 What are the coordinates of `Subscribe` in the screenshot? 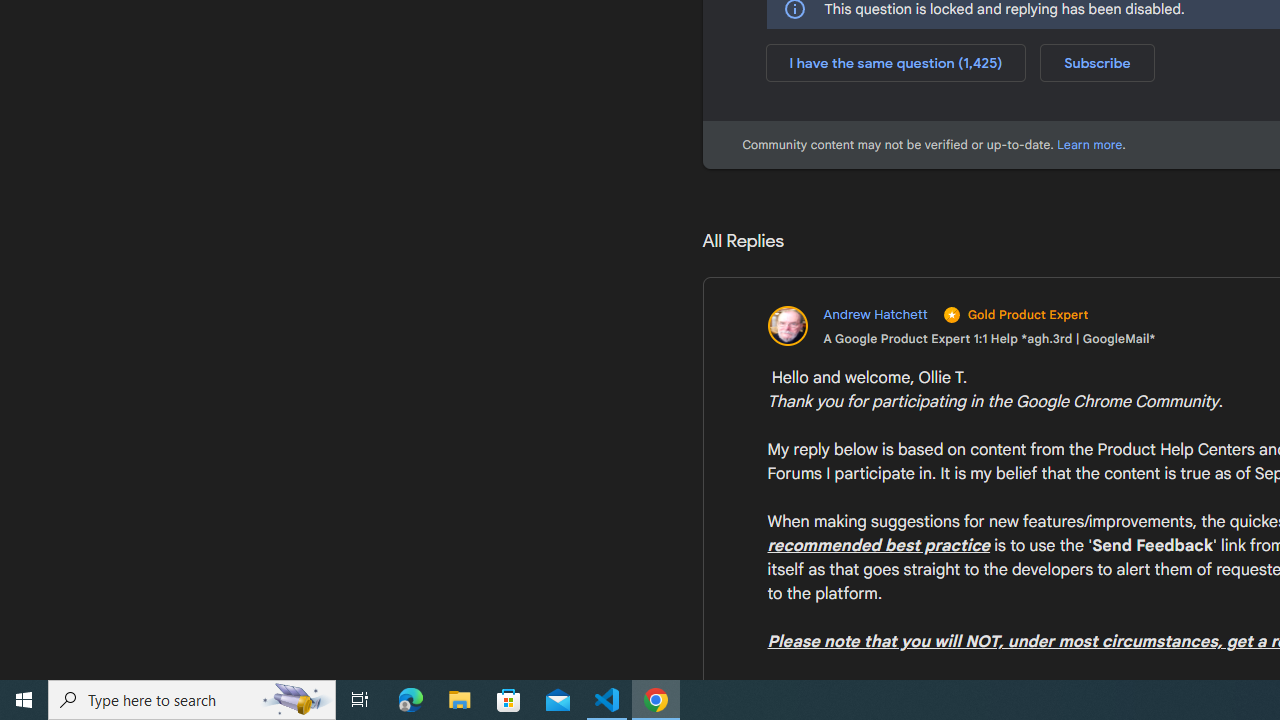 It's located at (1097, 62).